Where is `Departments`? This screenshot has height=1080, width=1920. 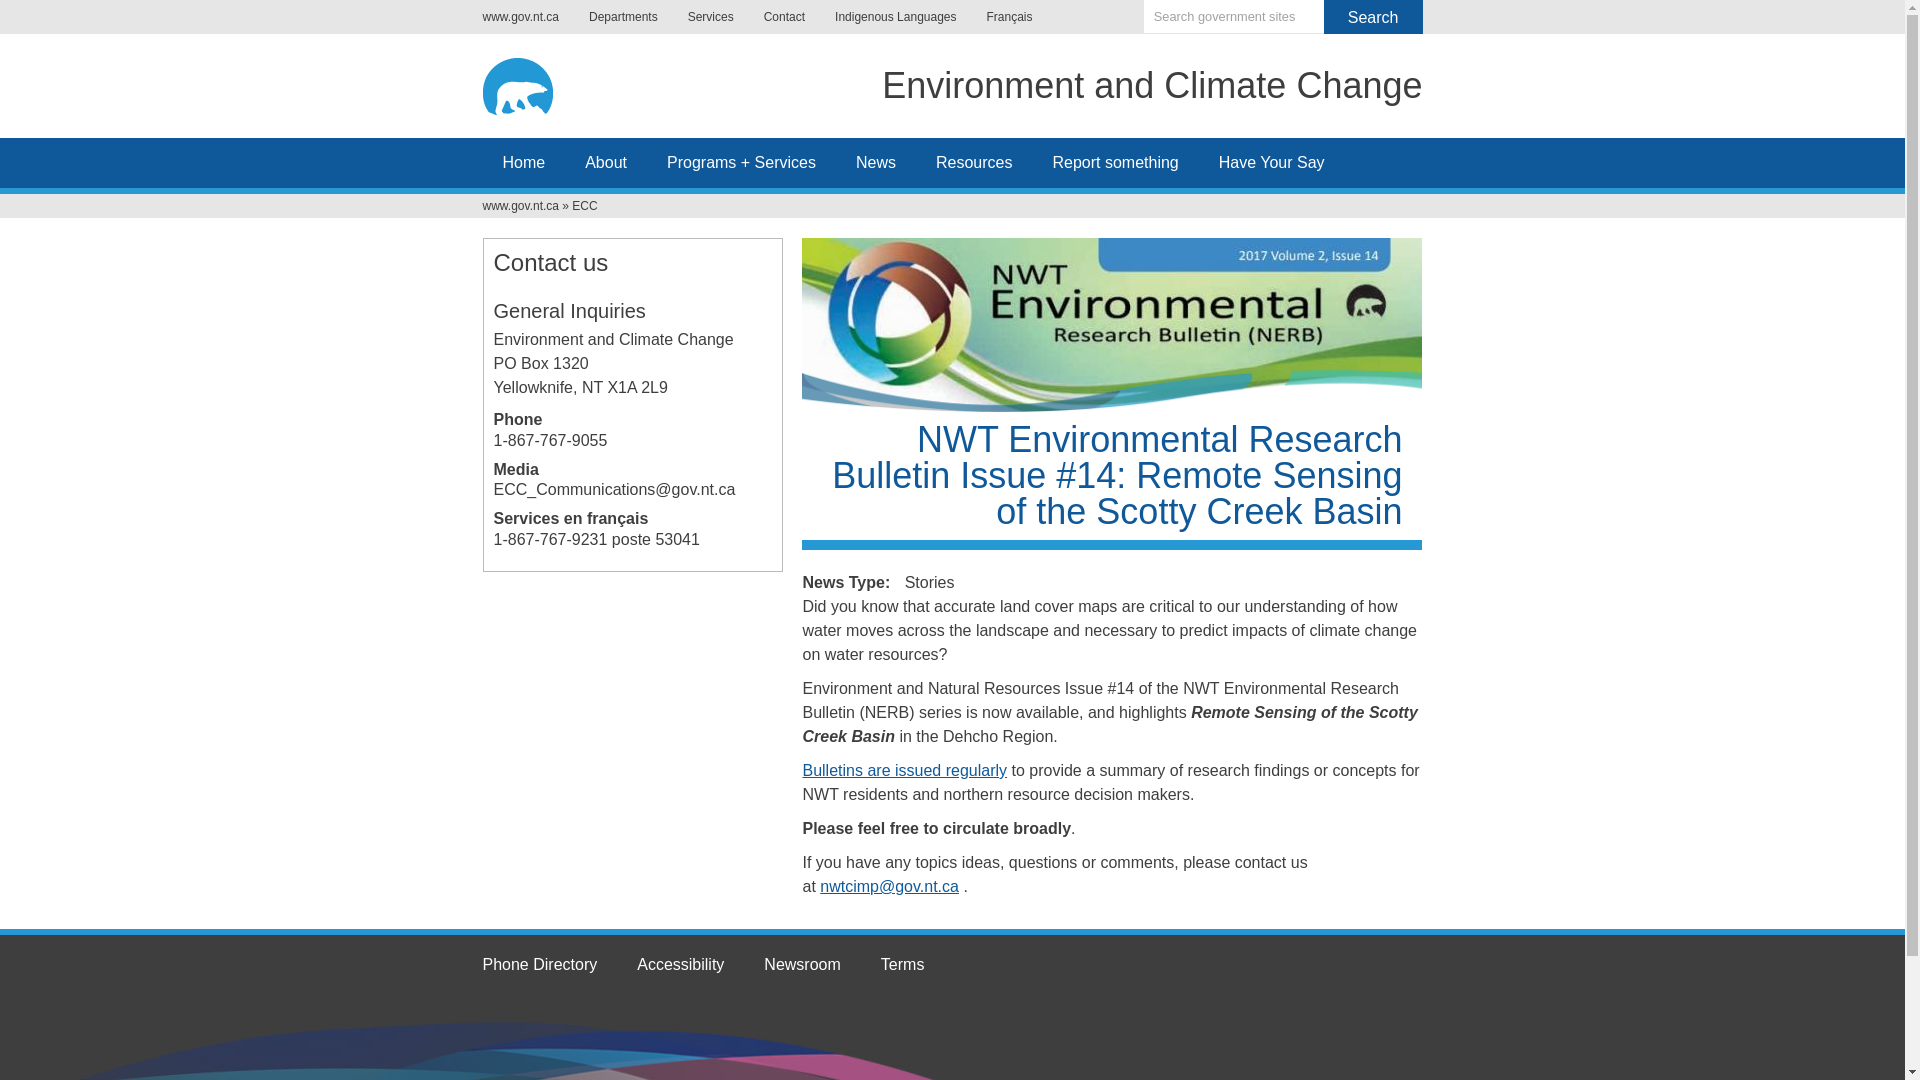
Departments is located at coordinates (624, 16).